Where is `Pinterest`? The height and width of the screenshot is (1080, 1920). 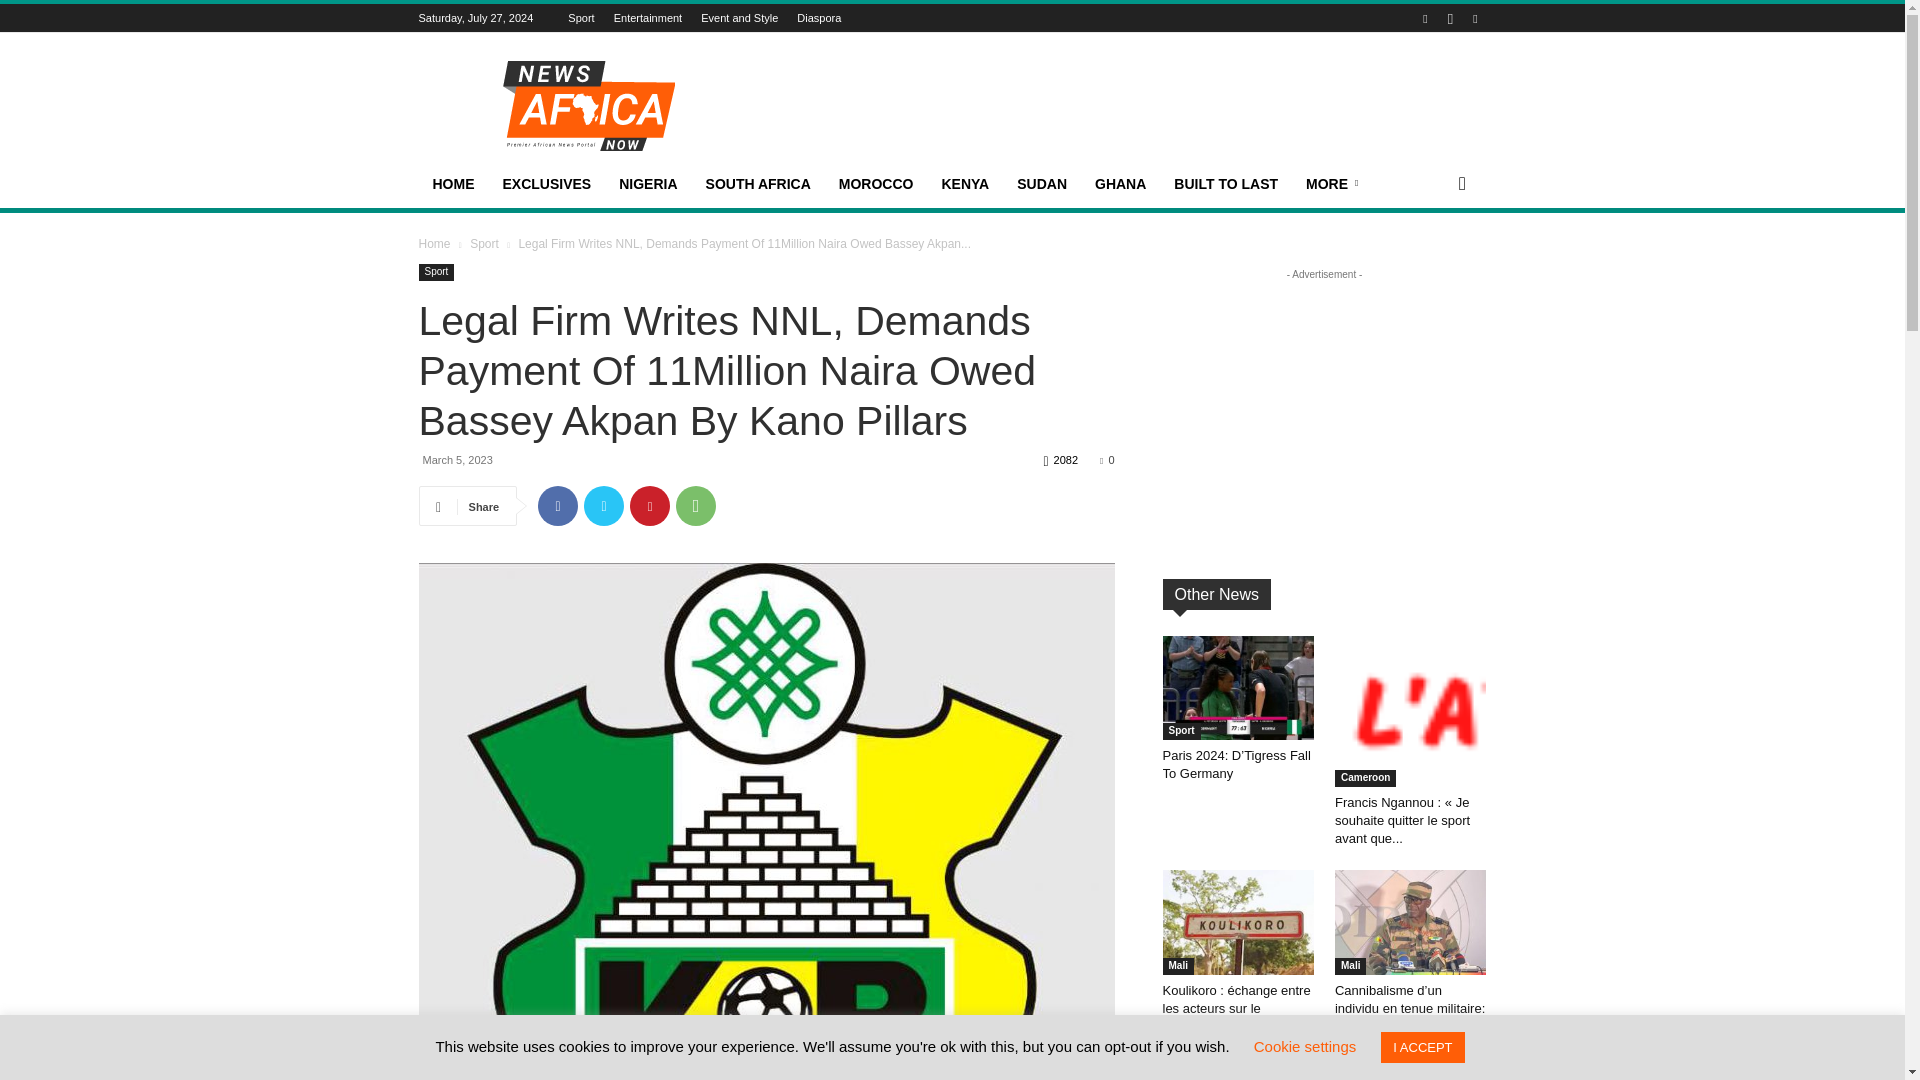 Pinterest is located at coordinates (650, 506).